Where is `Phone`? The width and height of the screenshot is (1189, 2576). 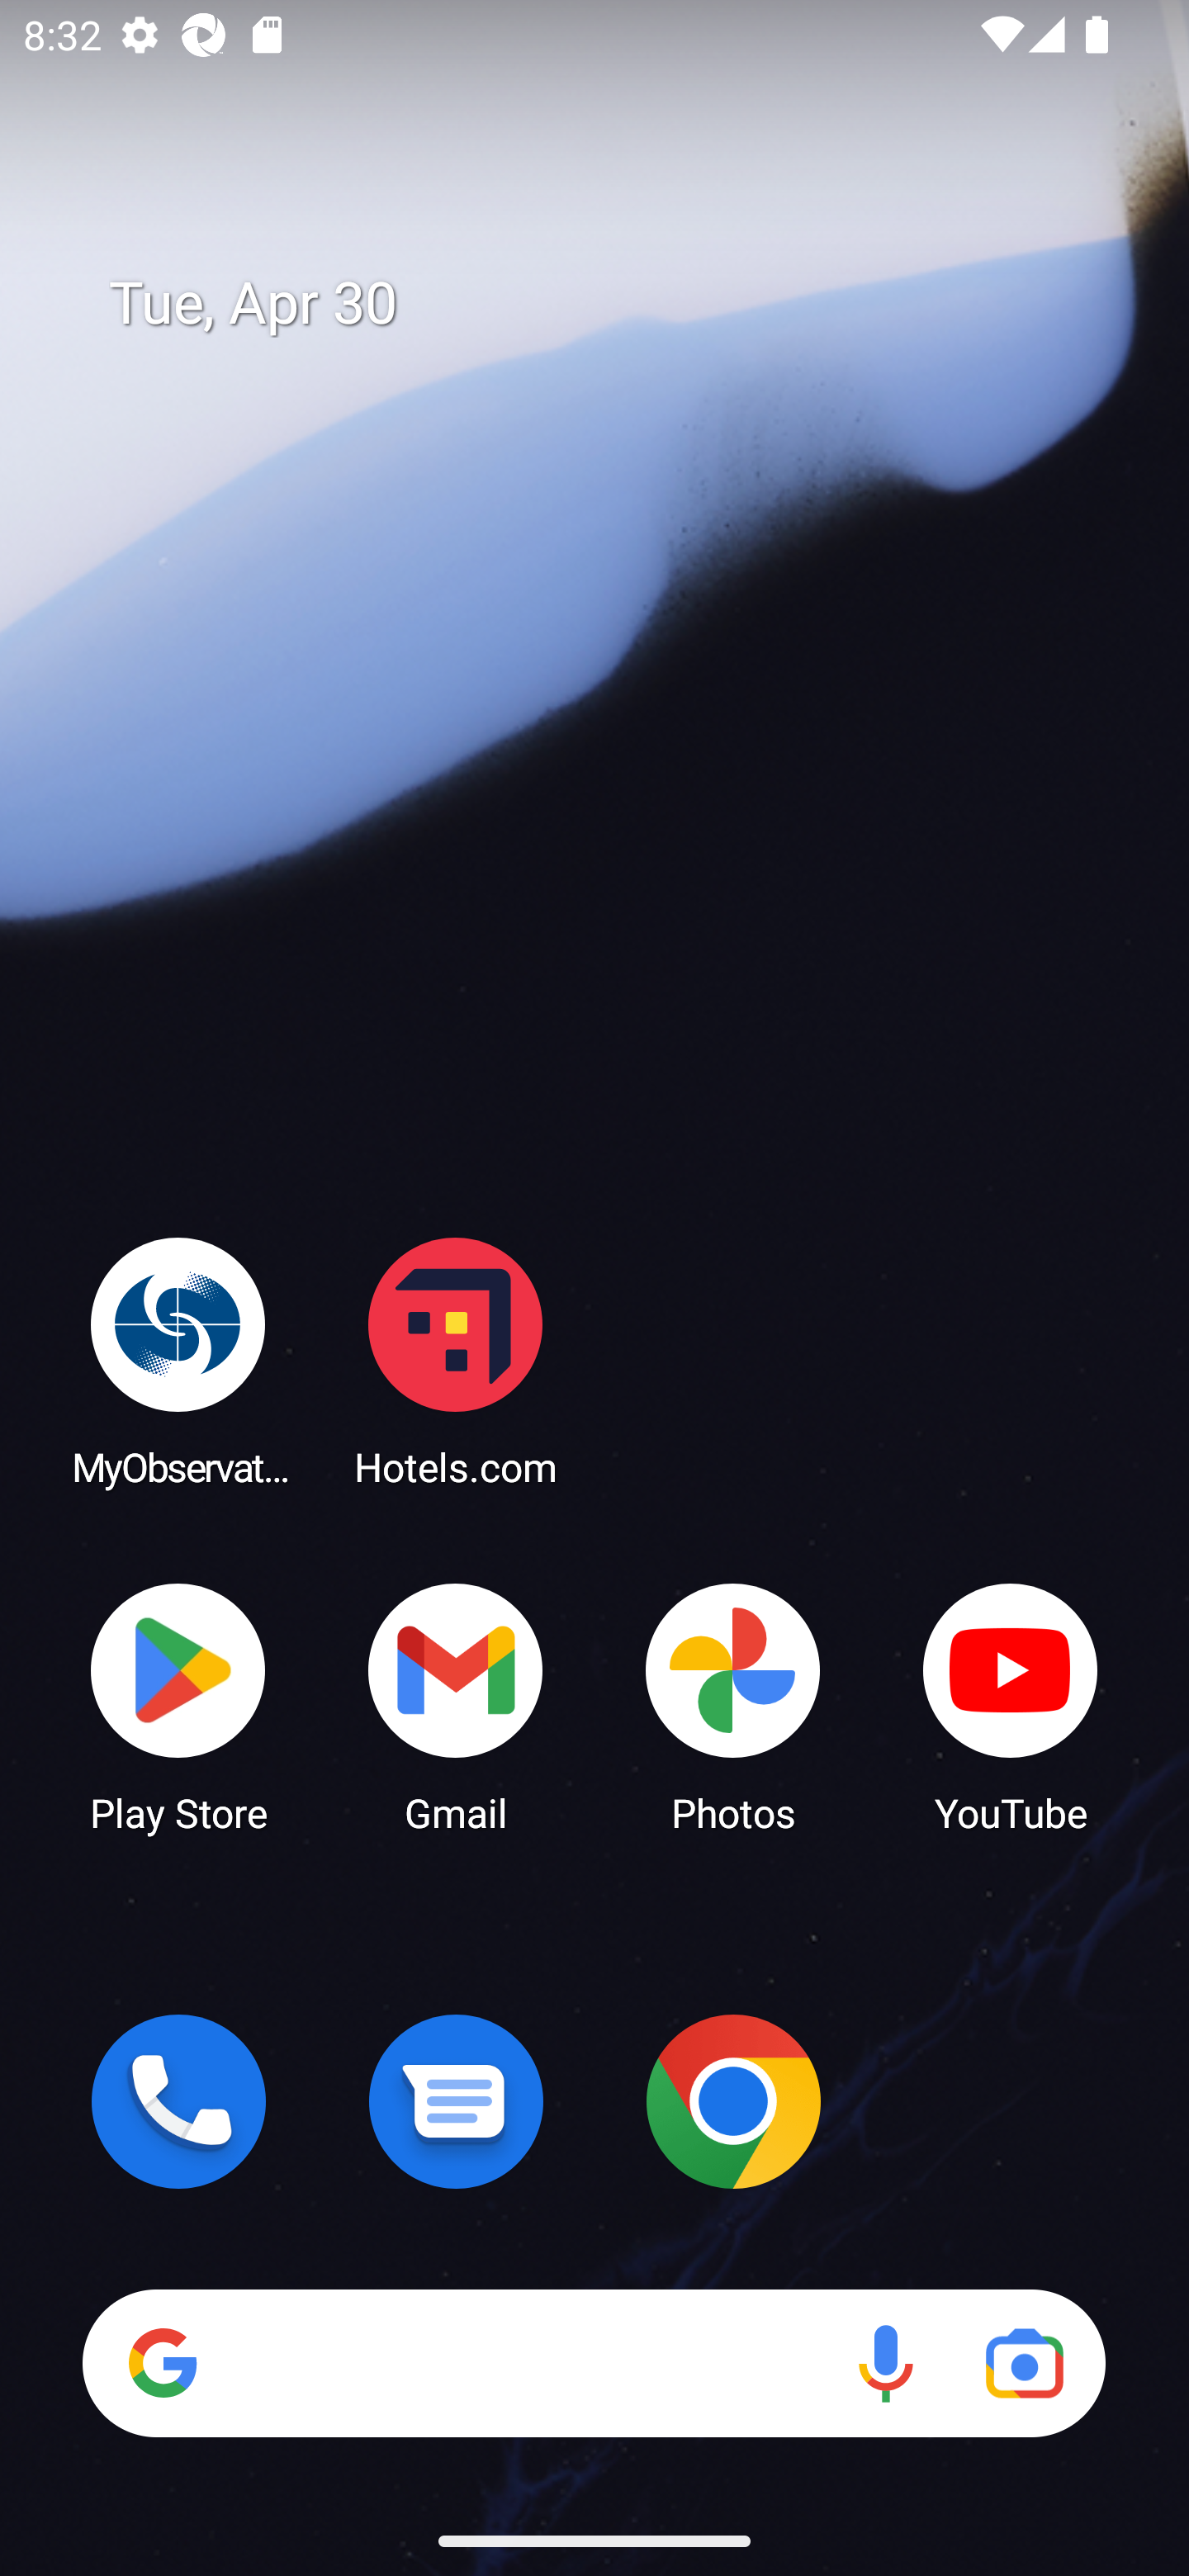
Phone is located at coordinates (178, 2101).